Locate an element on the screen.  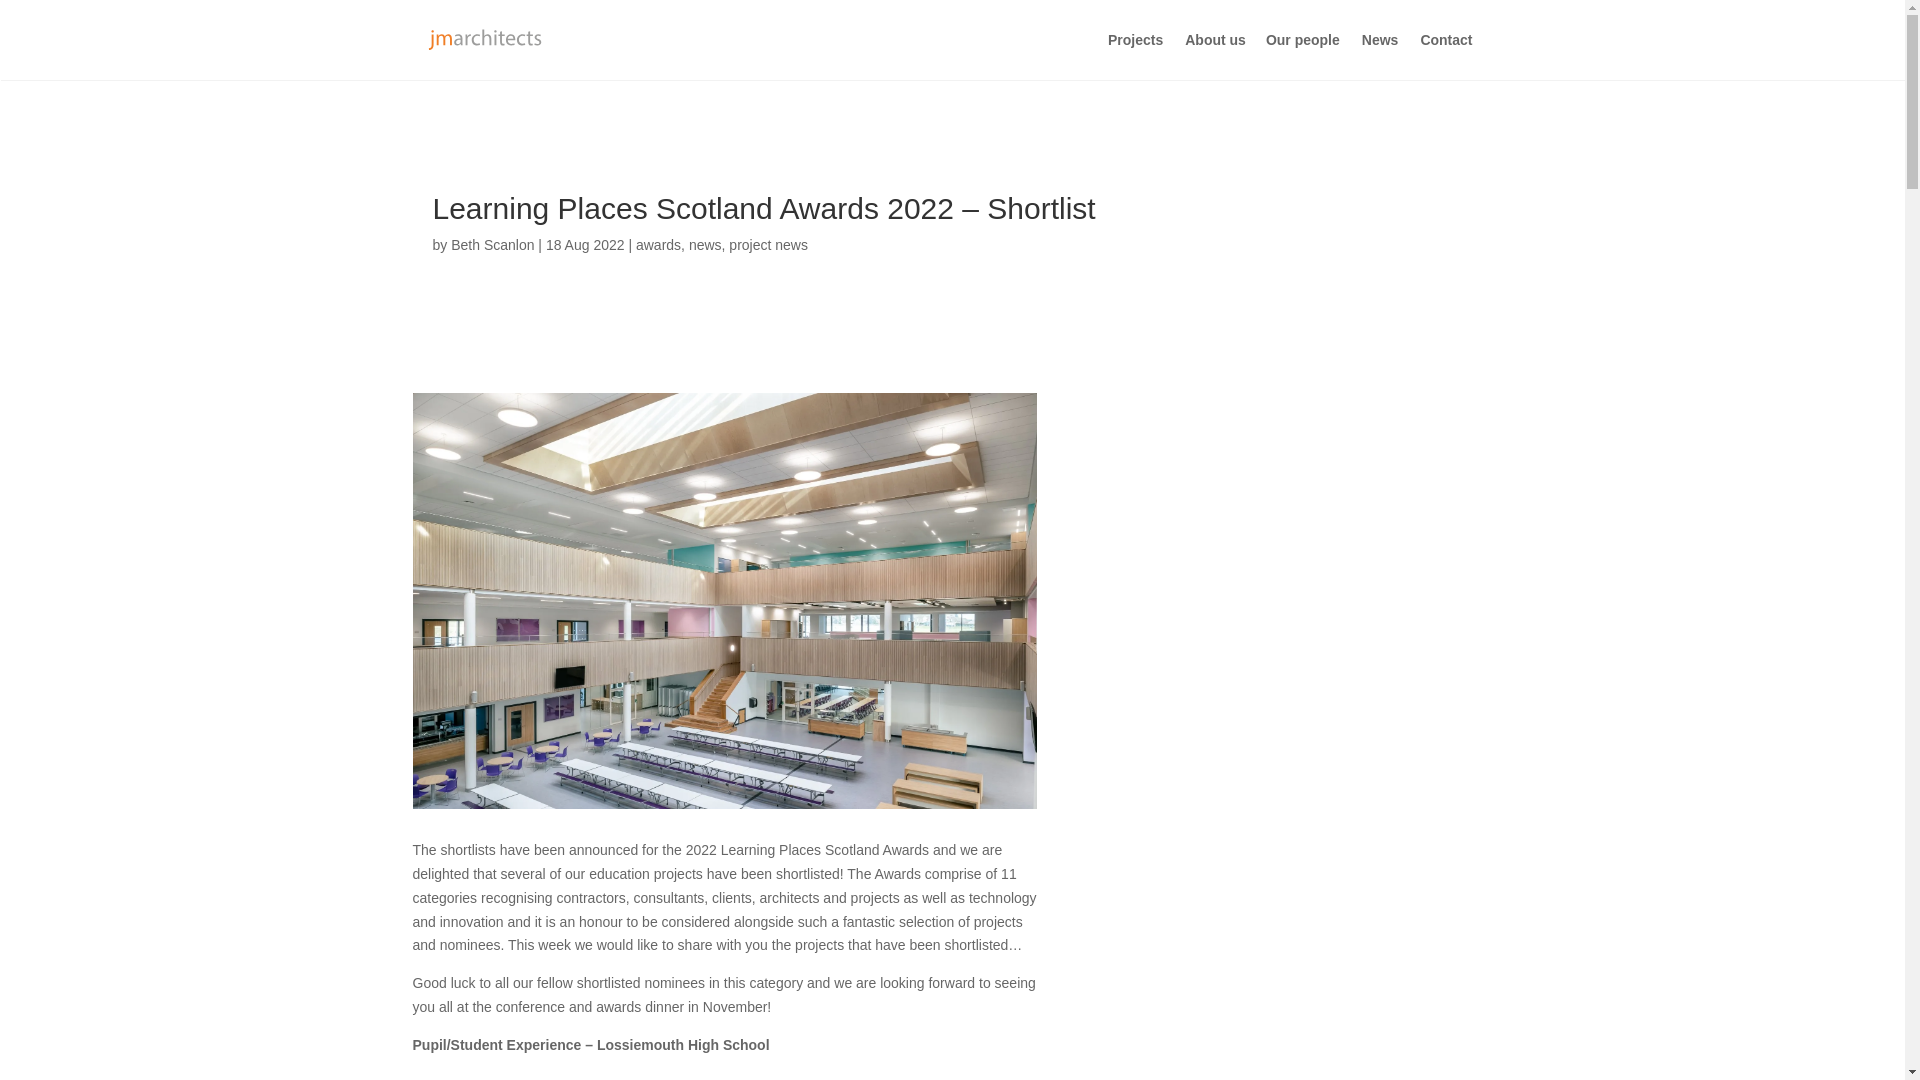
Beth Scanlon is located at coordinates (492, 244).